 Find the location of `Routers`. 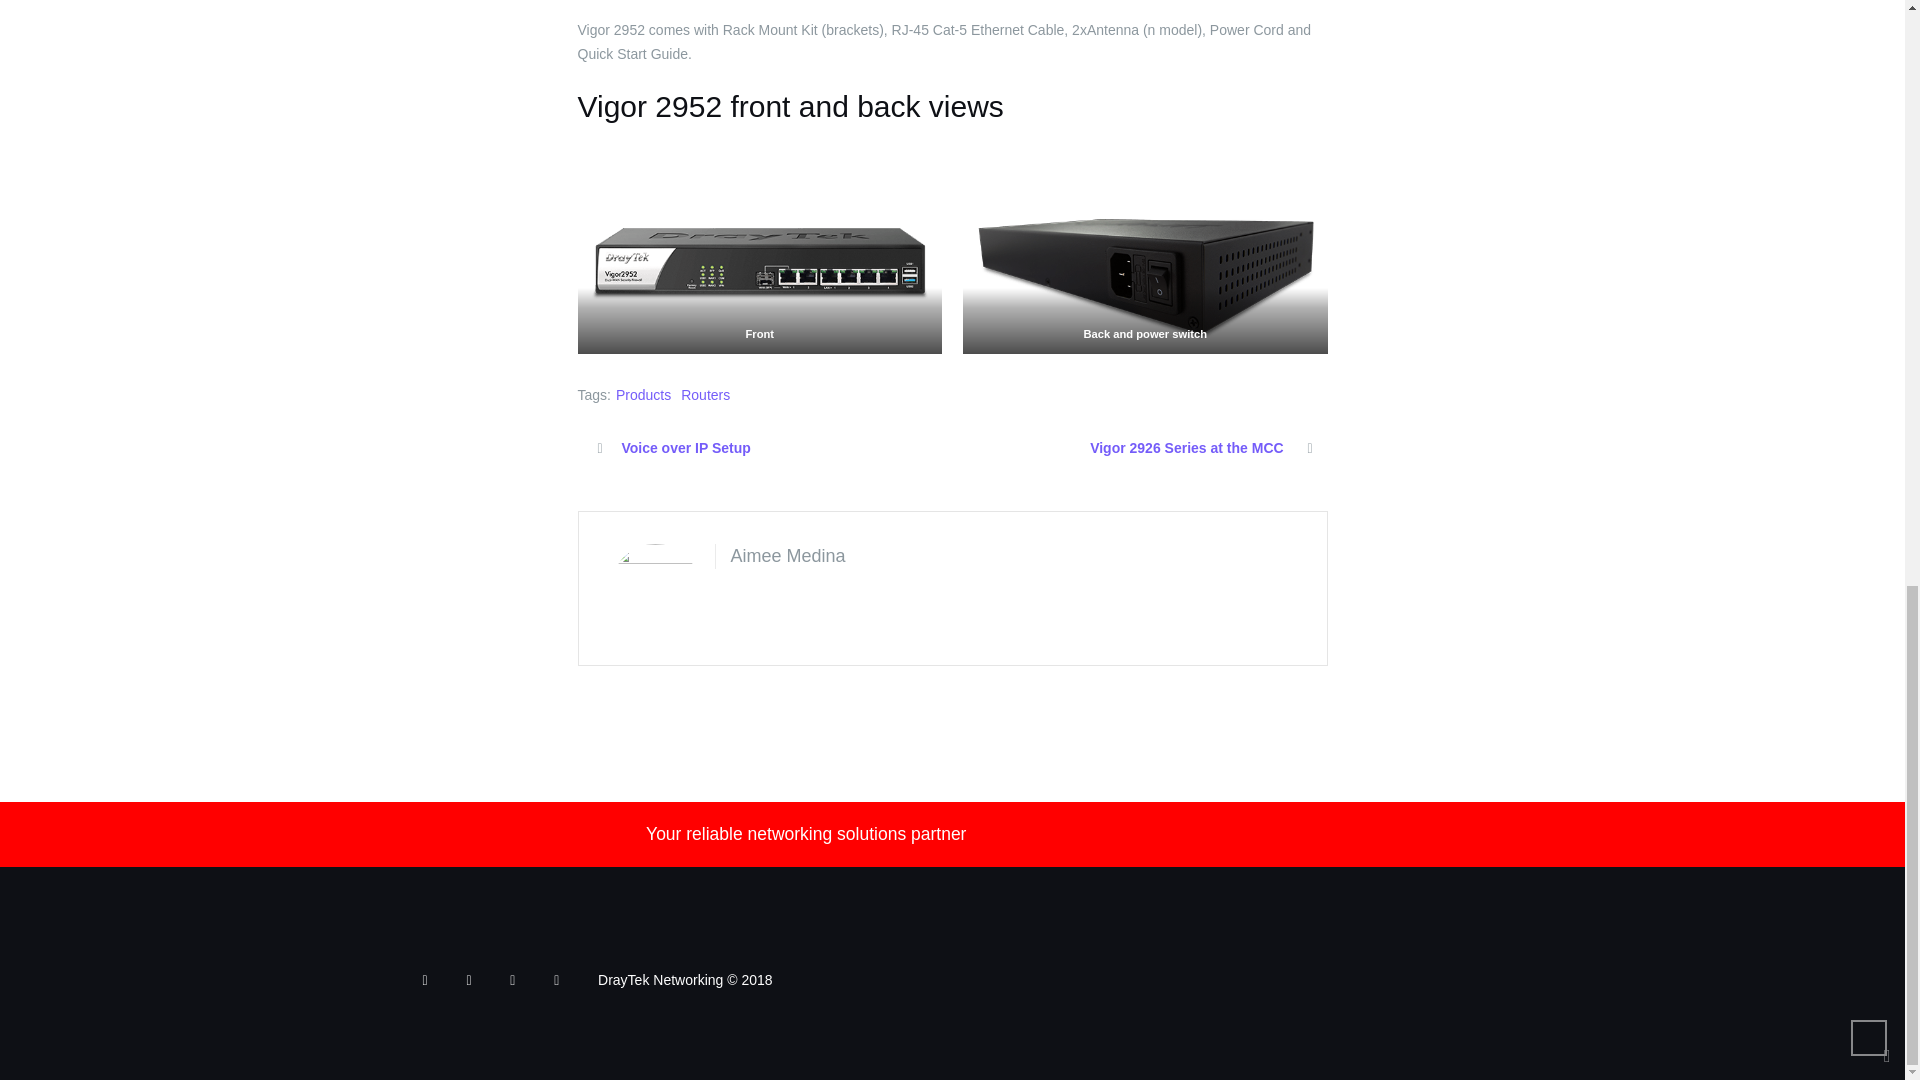

Routers is located at coordinates (705, 394).